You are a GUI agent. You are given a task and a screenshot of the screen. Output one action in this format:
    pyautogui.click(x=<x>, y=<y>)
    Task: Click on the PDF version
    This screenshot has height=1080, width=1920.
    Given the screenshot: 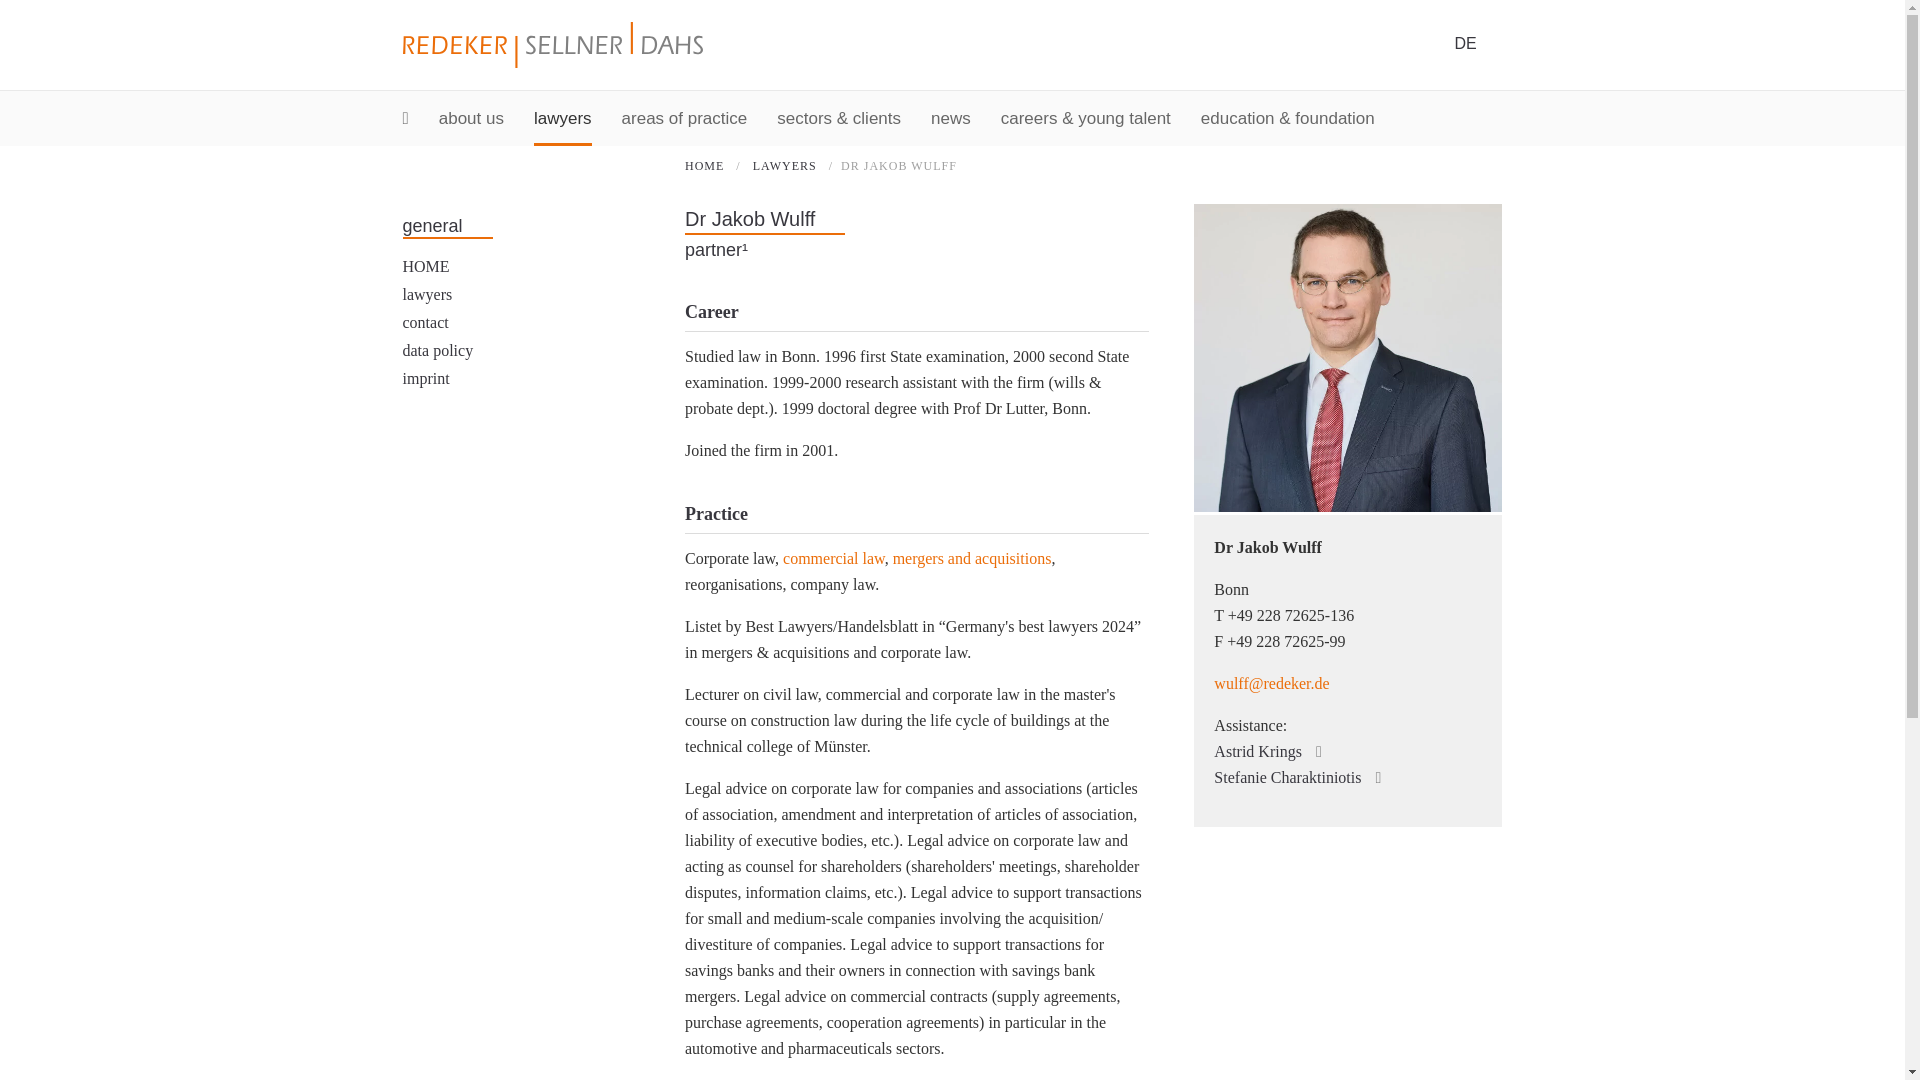 What is the action you would take?
    pyautogui.click(x=1406, y=552)
    